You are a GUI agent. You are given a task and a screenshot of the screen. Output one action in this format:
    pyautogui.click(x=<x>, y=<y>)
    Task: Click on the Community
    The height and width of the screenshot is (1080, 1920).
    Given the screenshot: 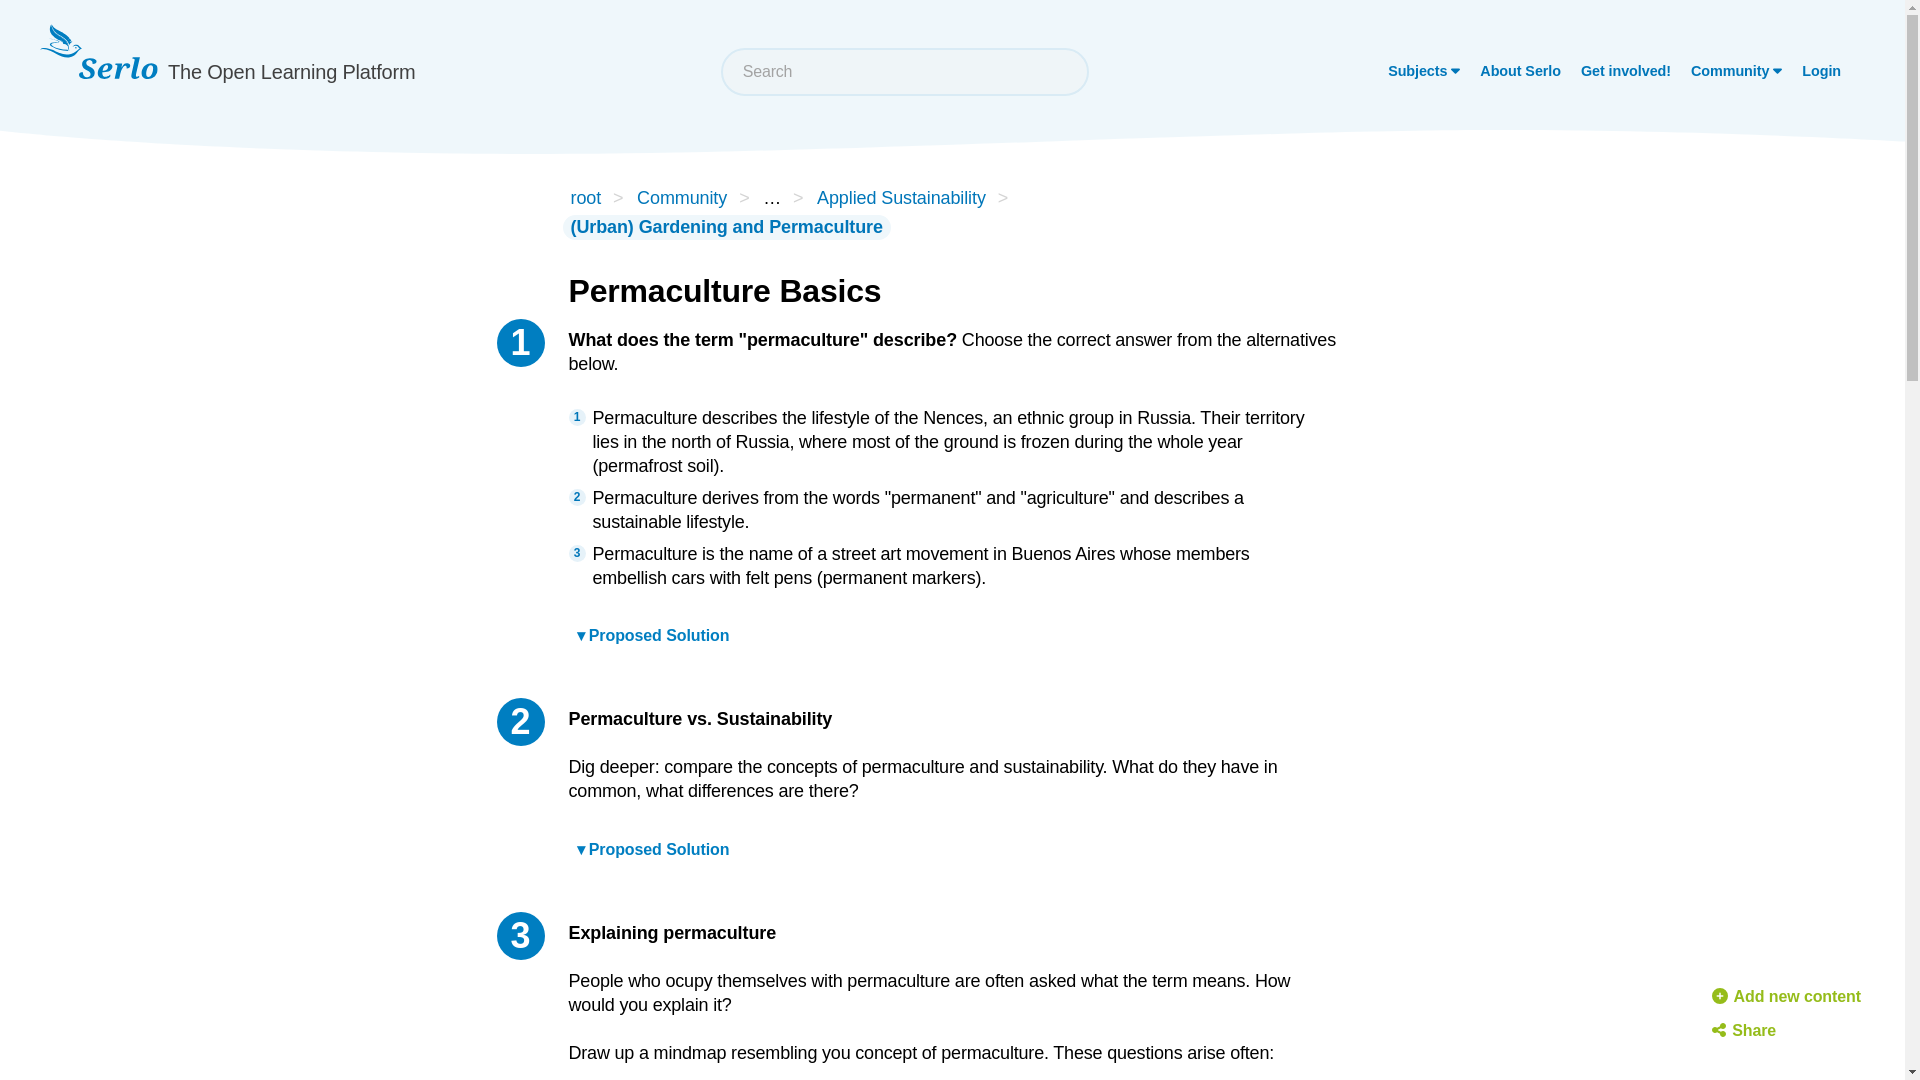 What is the action you would take?
    pyautogui.click(x=682, y=198)
    